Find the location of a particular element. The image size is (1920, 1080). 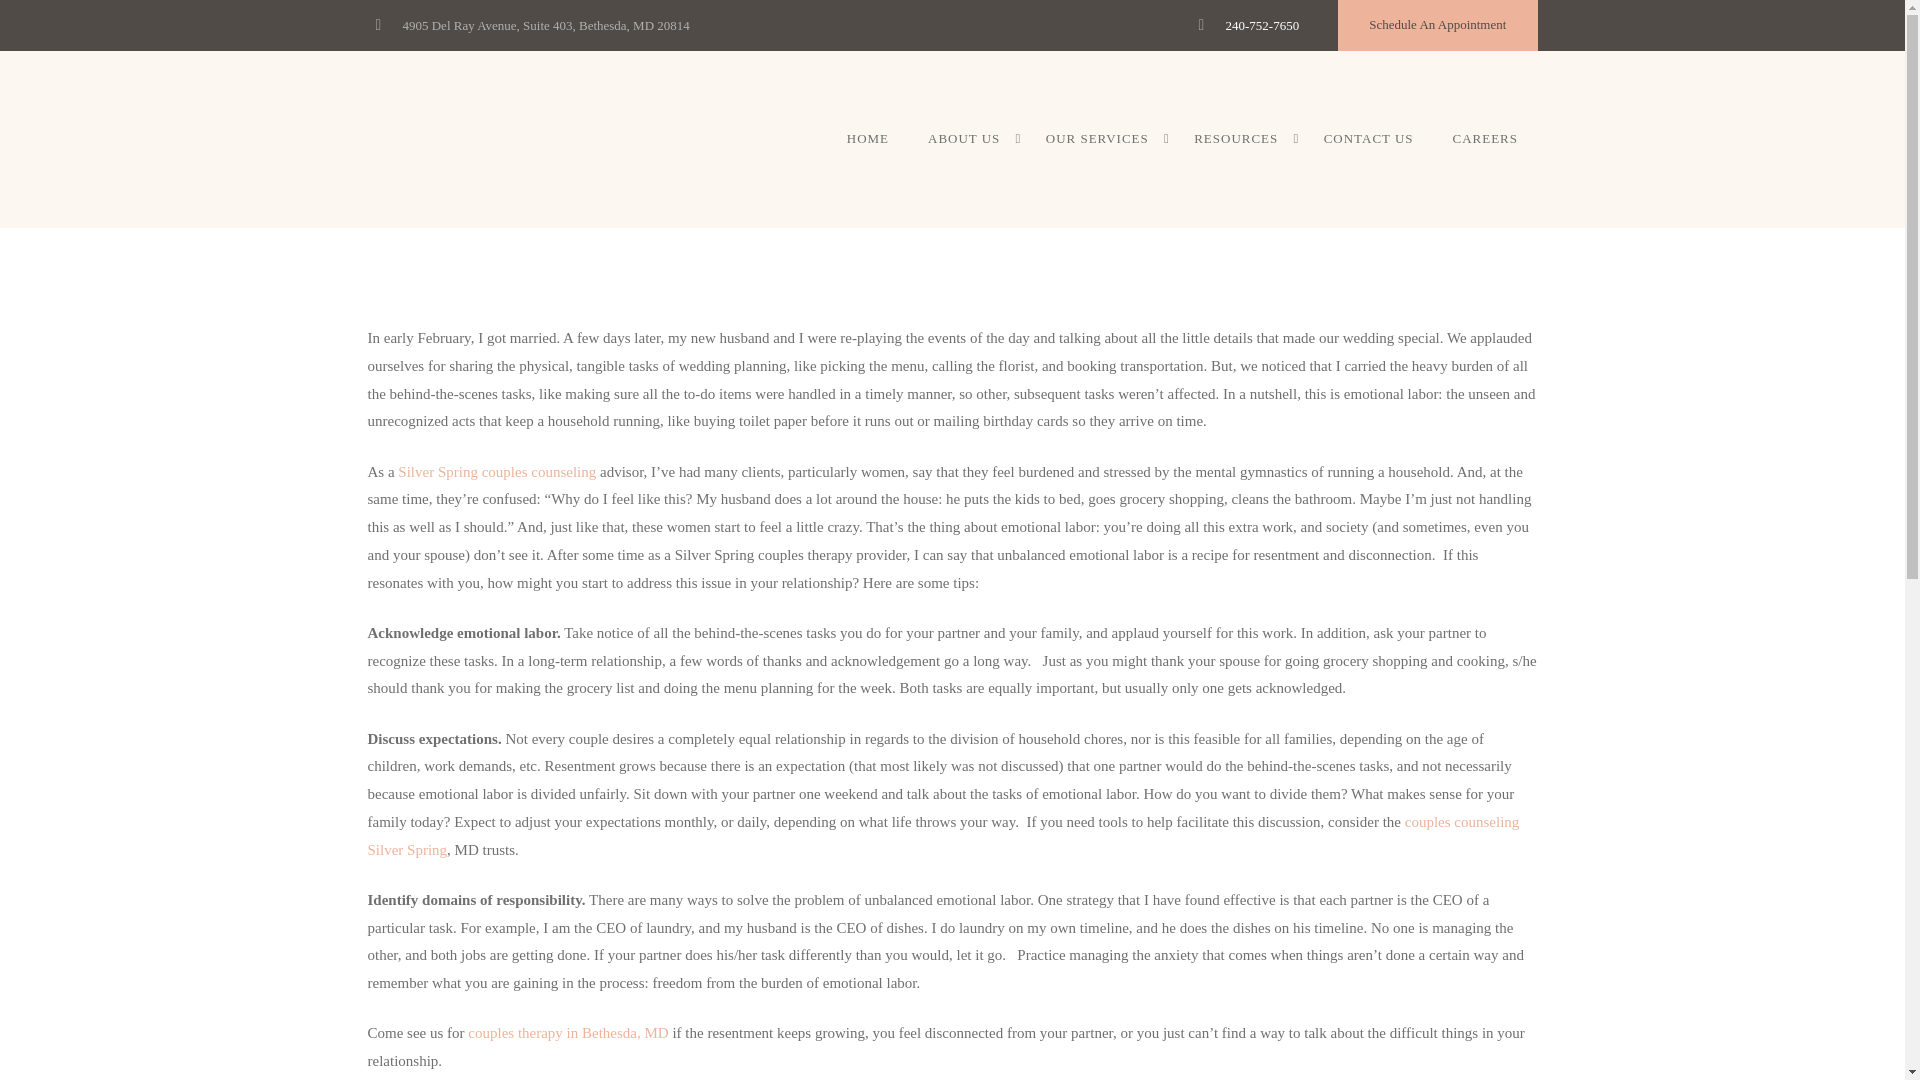

OUR SERVICES is located at coordinates (1099, 139).